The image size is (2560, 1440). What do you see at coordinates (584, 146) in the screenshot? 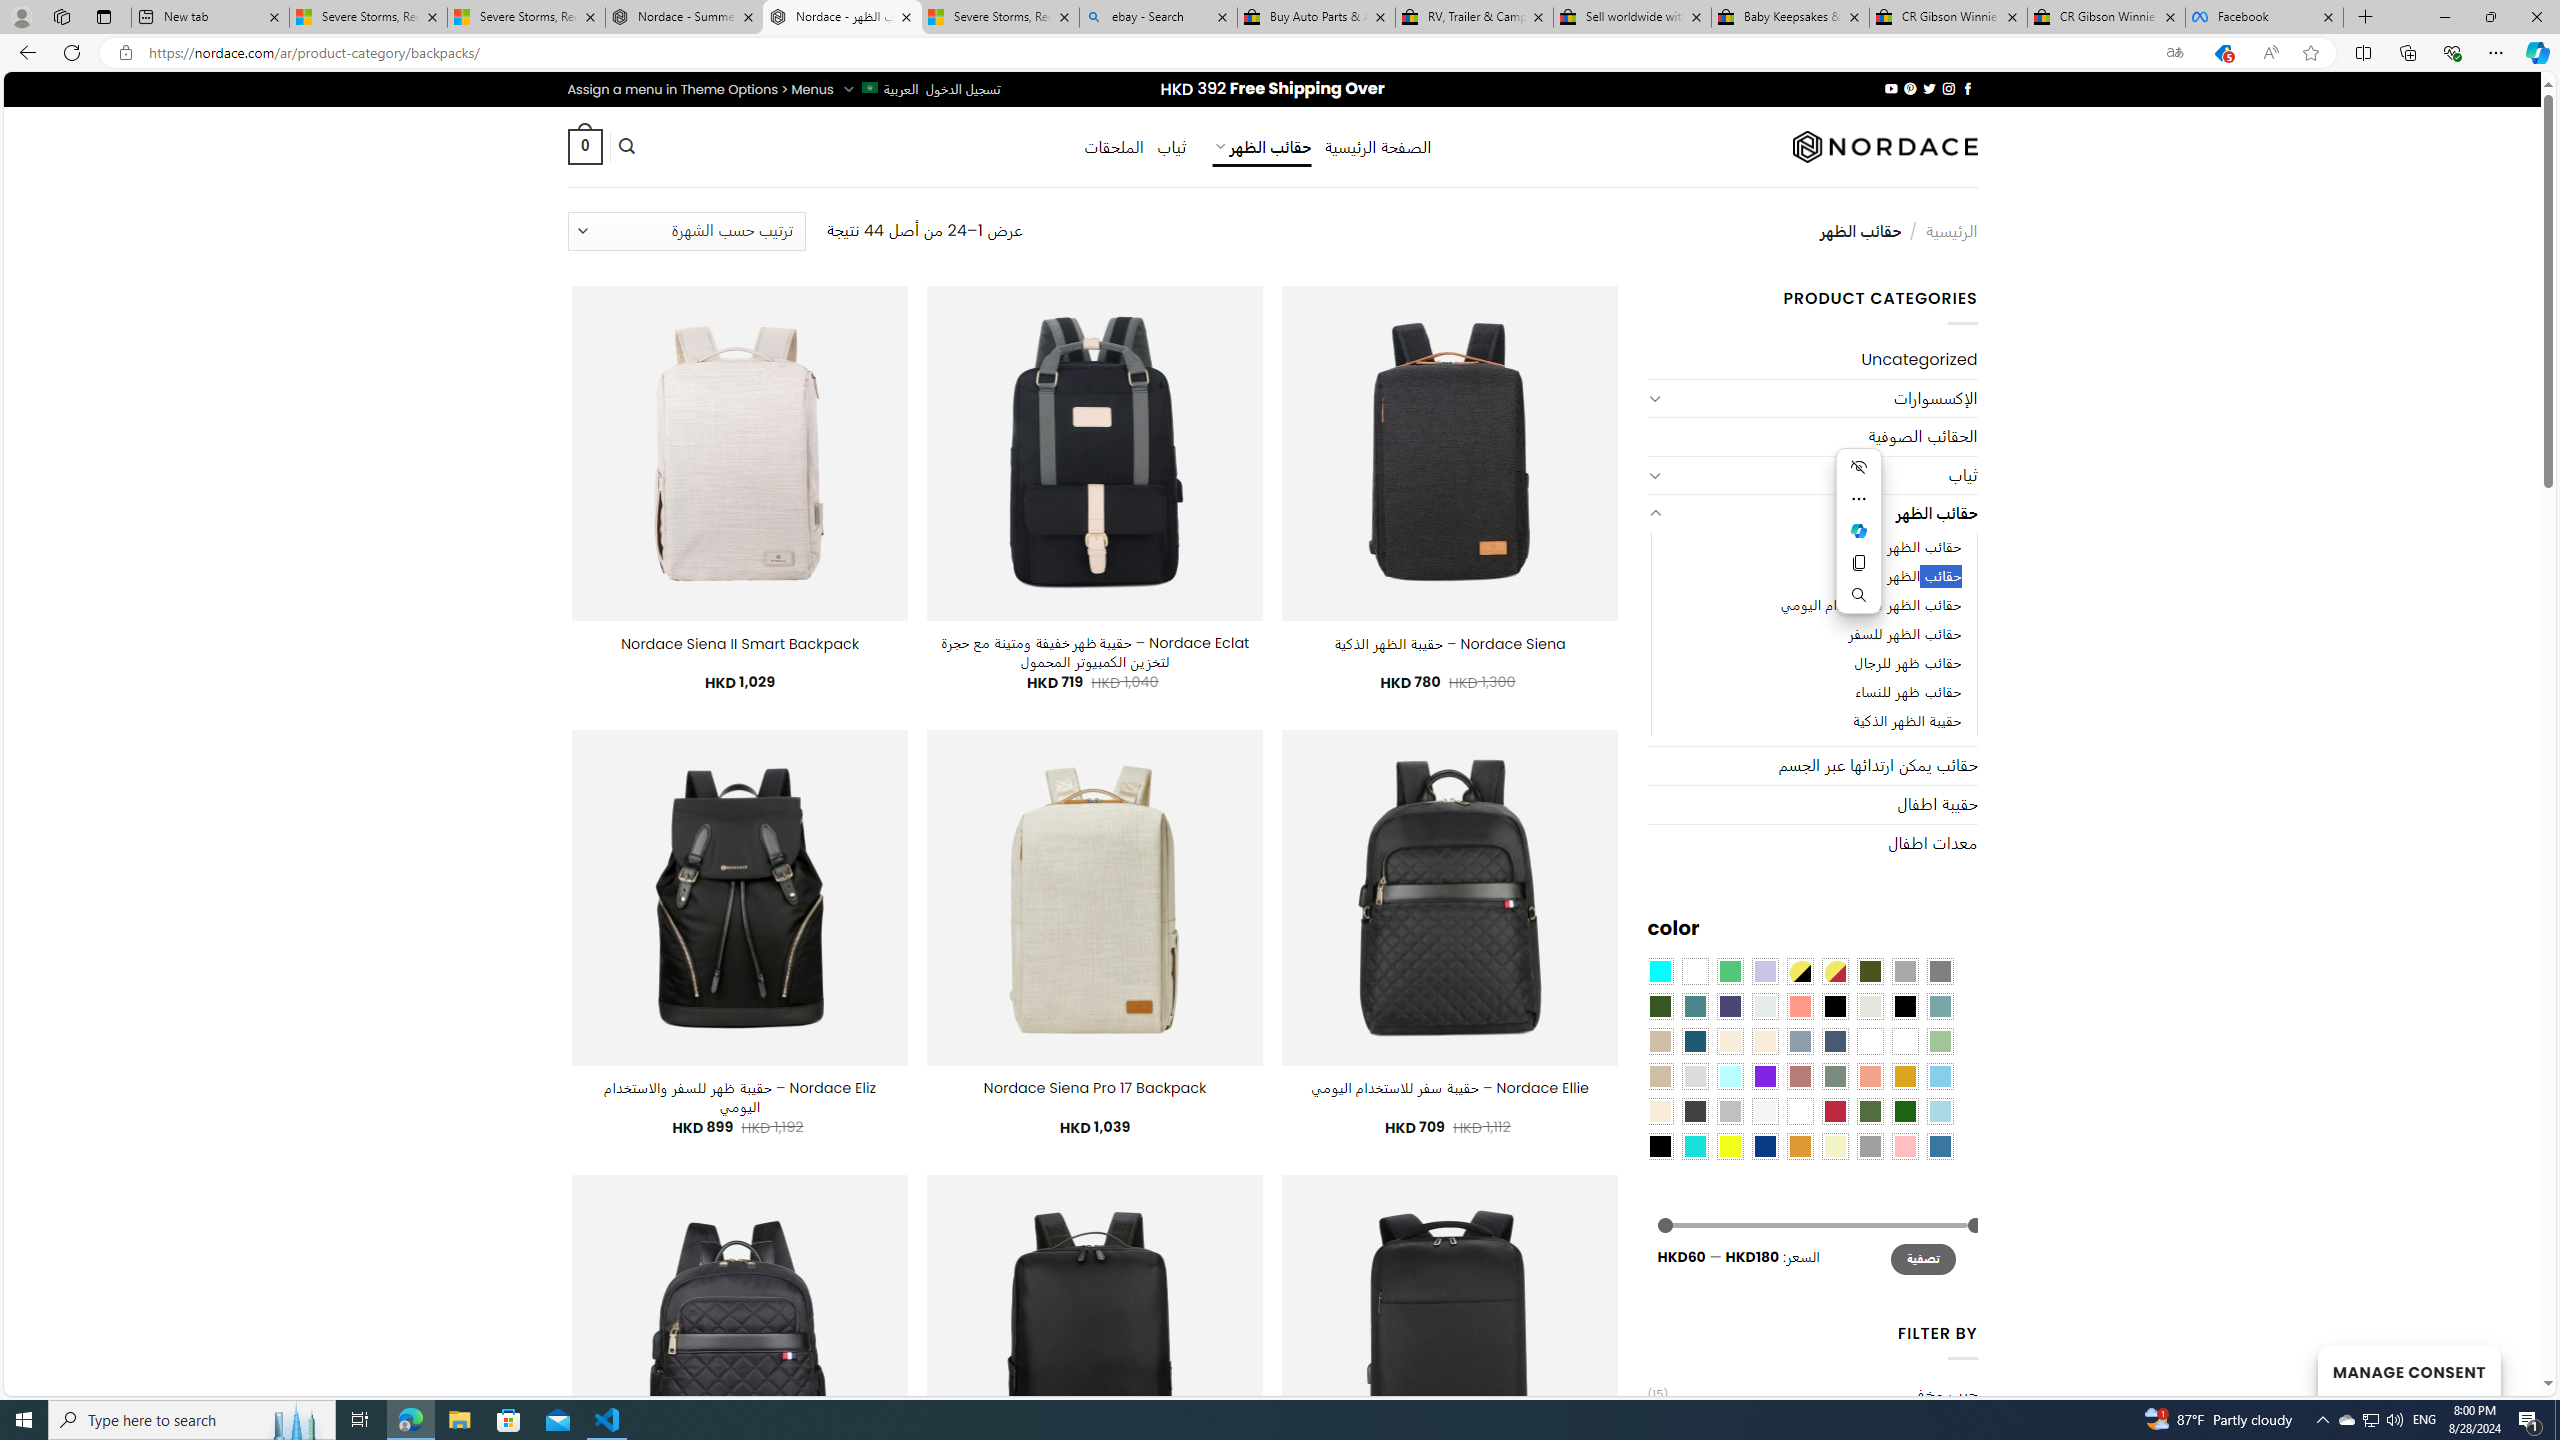
I see `  0  ` at bounding box center [584, 146].